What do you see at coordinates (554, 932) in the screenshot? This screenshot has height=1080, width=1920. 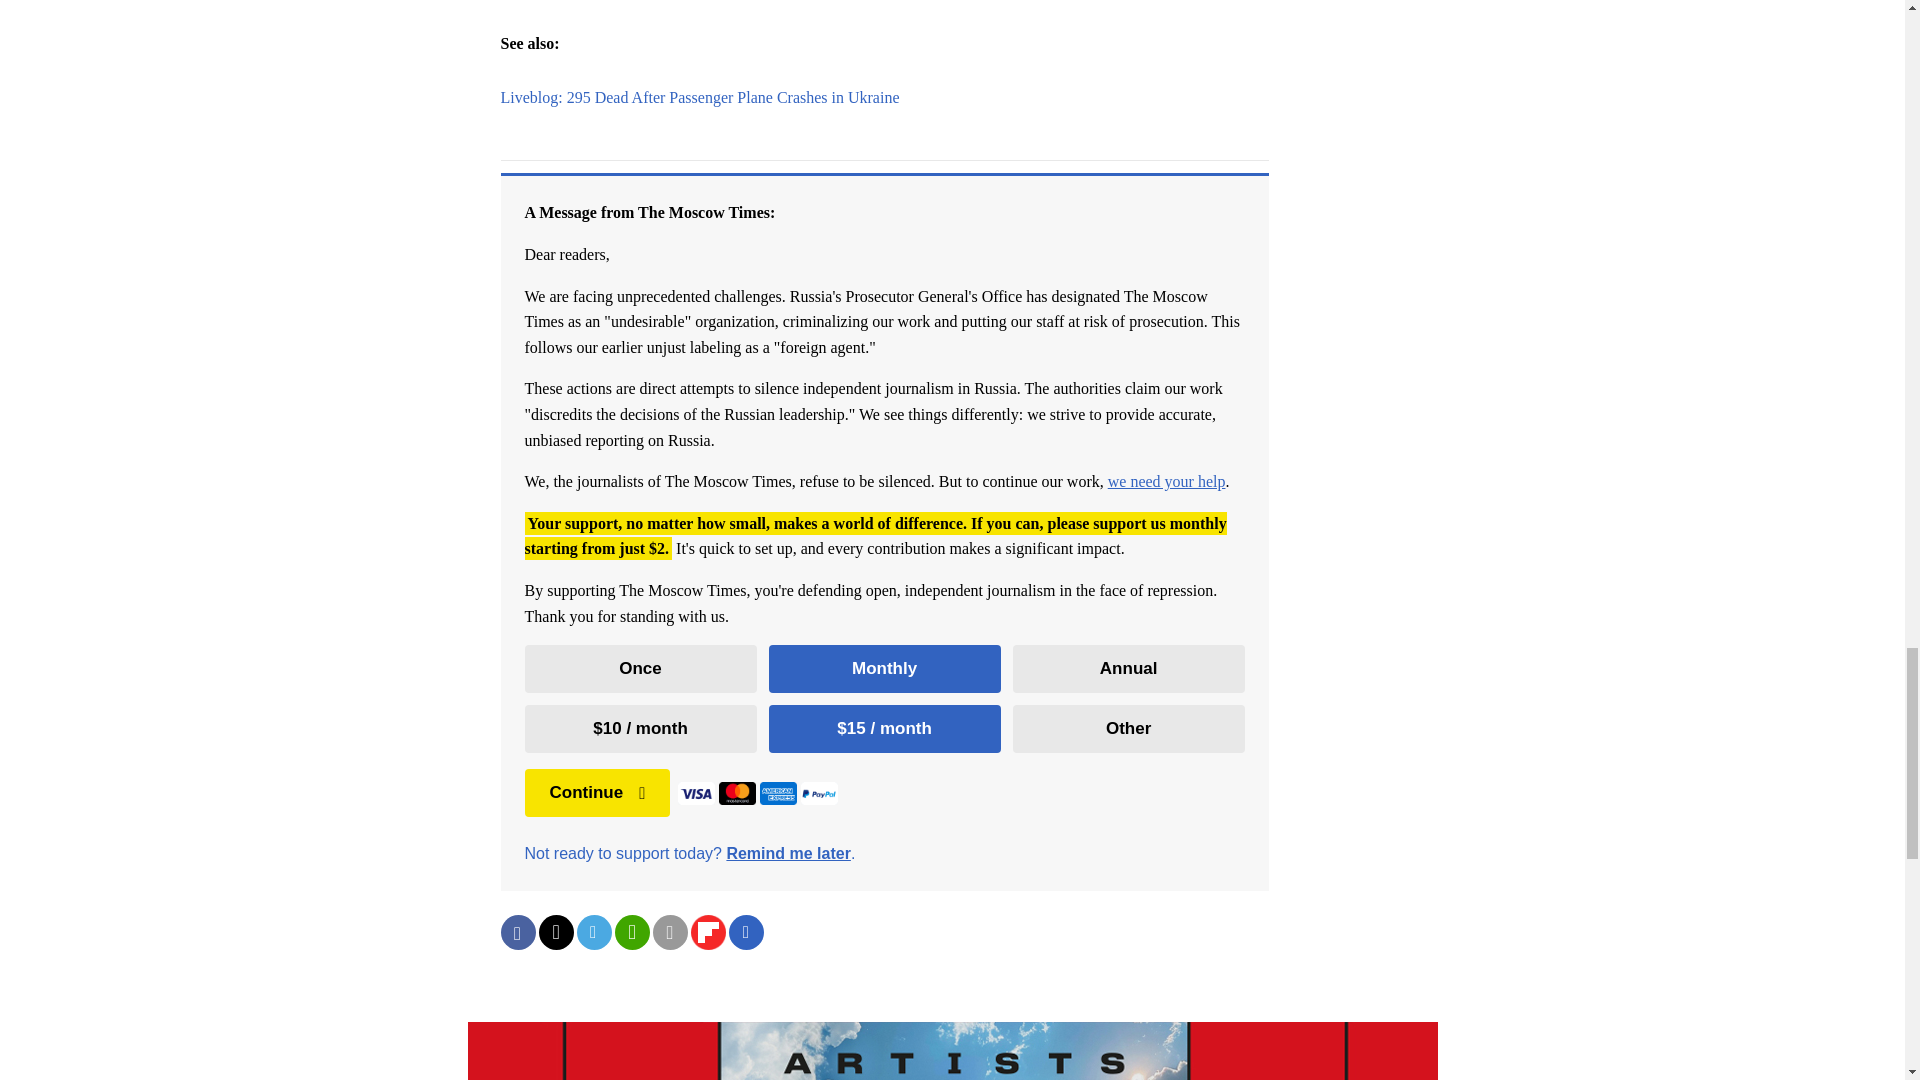 I see `Share on Twitter` at bounding box center [554, 932].